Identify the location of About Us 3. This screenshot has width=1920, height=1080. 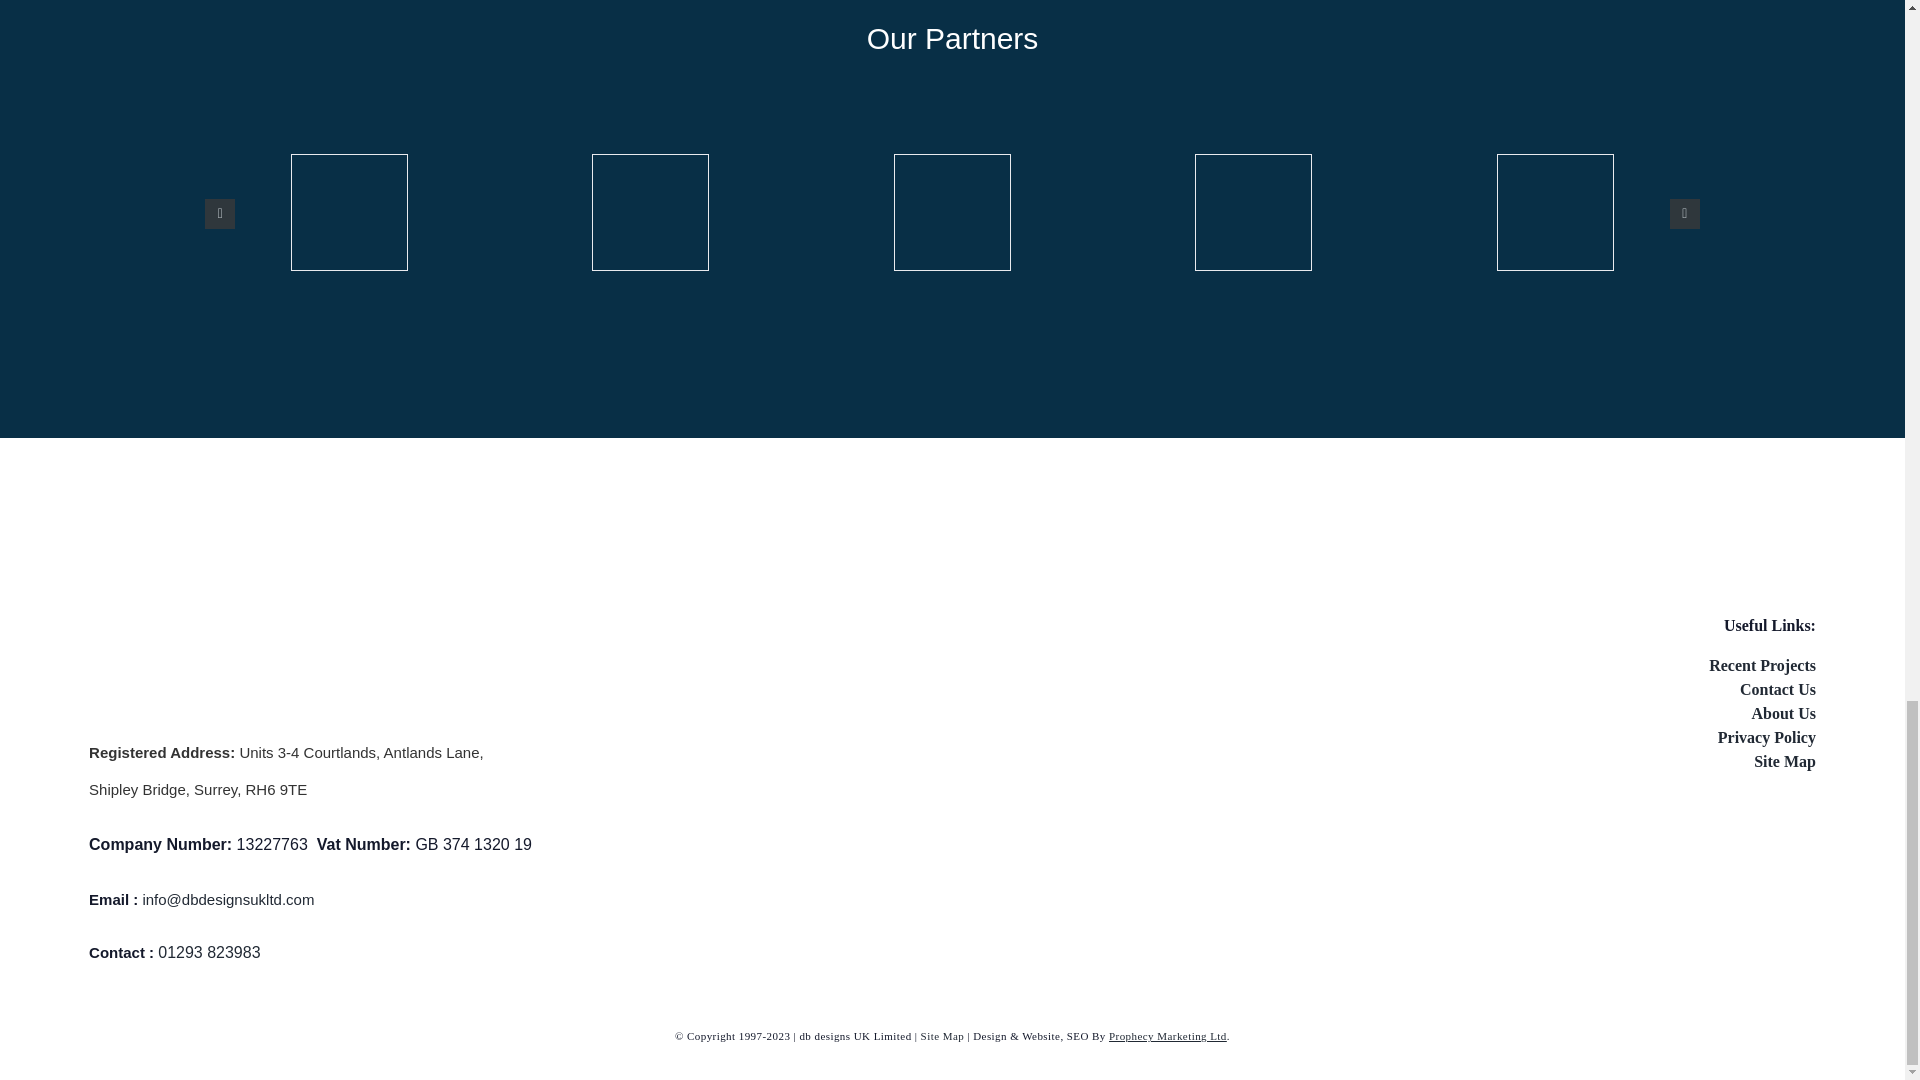
(349, 212).